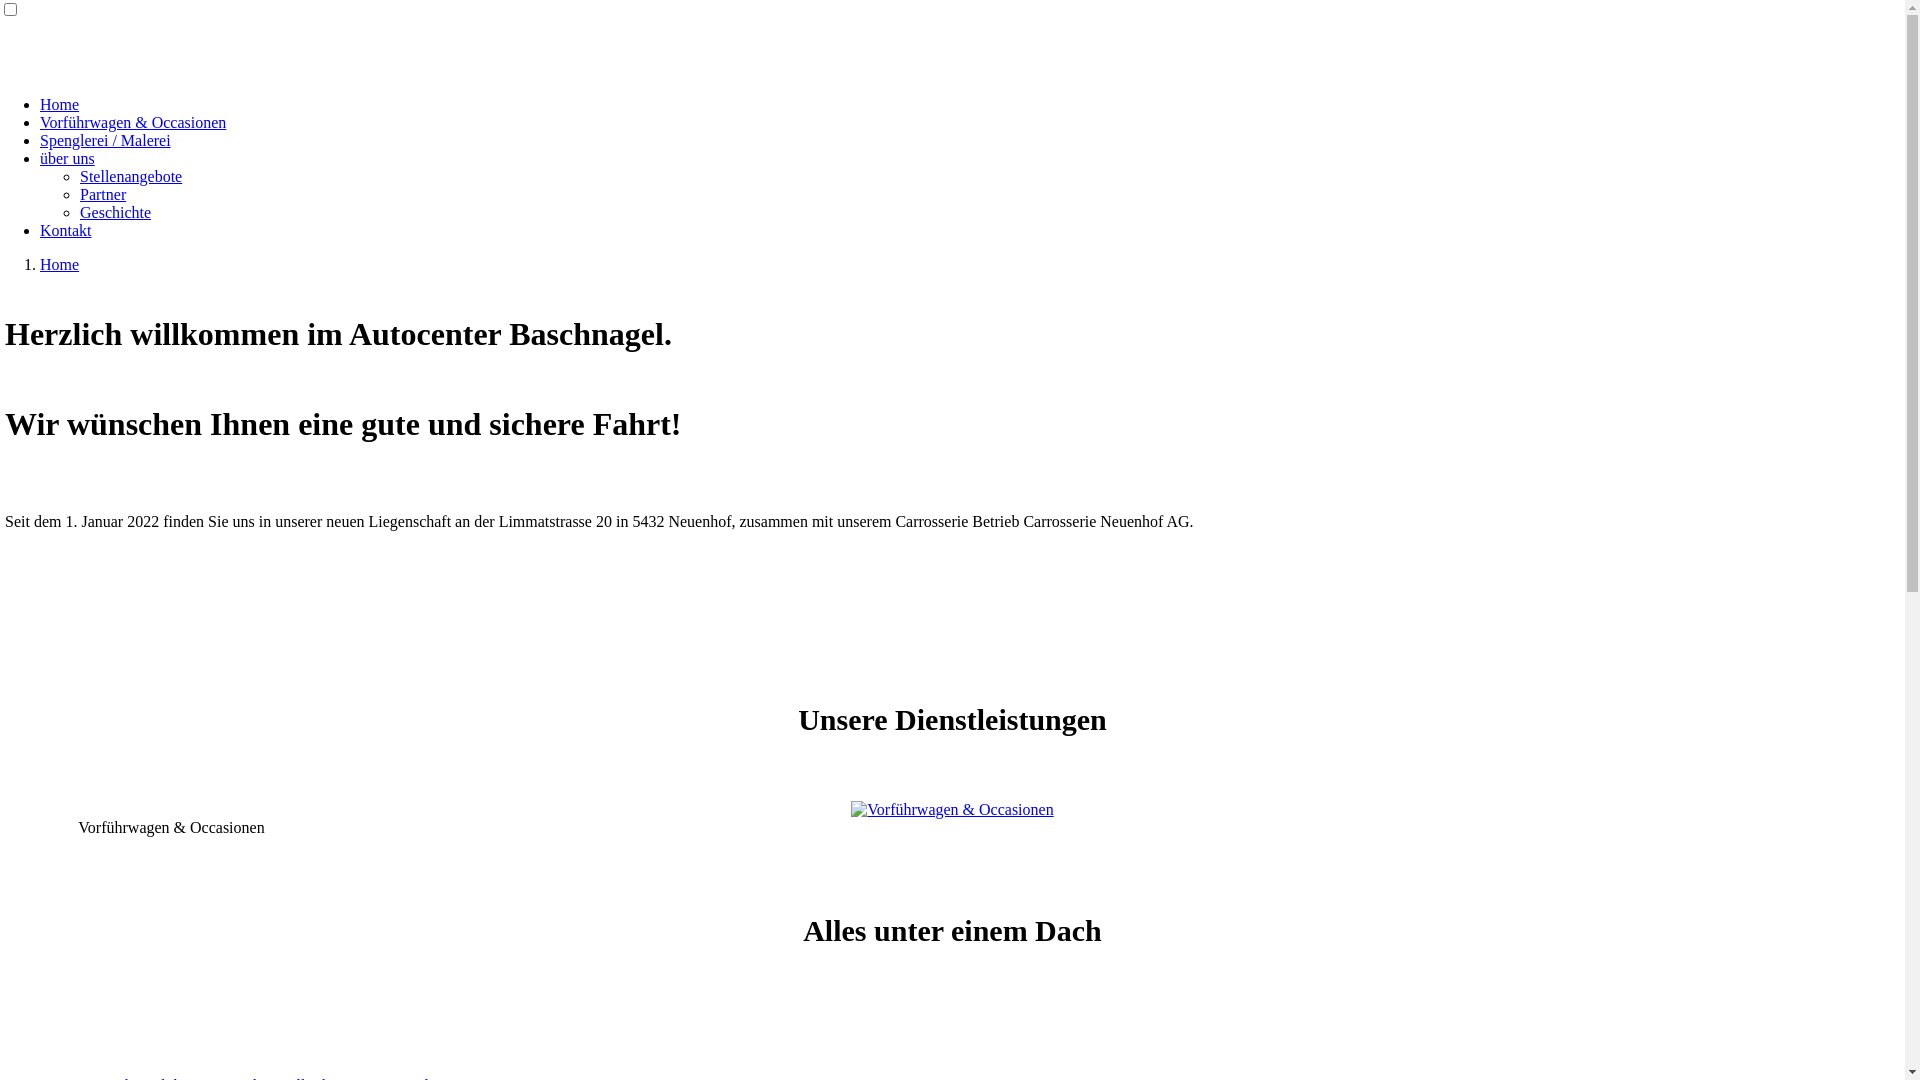 The image size is (1920, 1080). What do you see at coordinates (60, 104) in the screenshot?
I see `Home` at bounding box center [60, 104].